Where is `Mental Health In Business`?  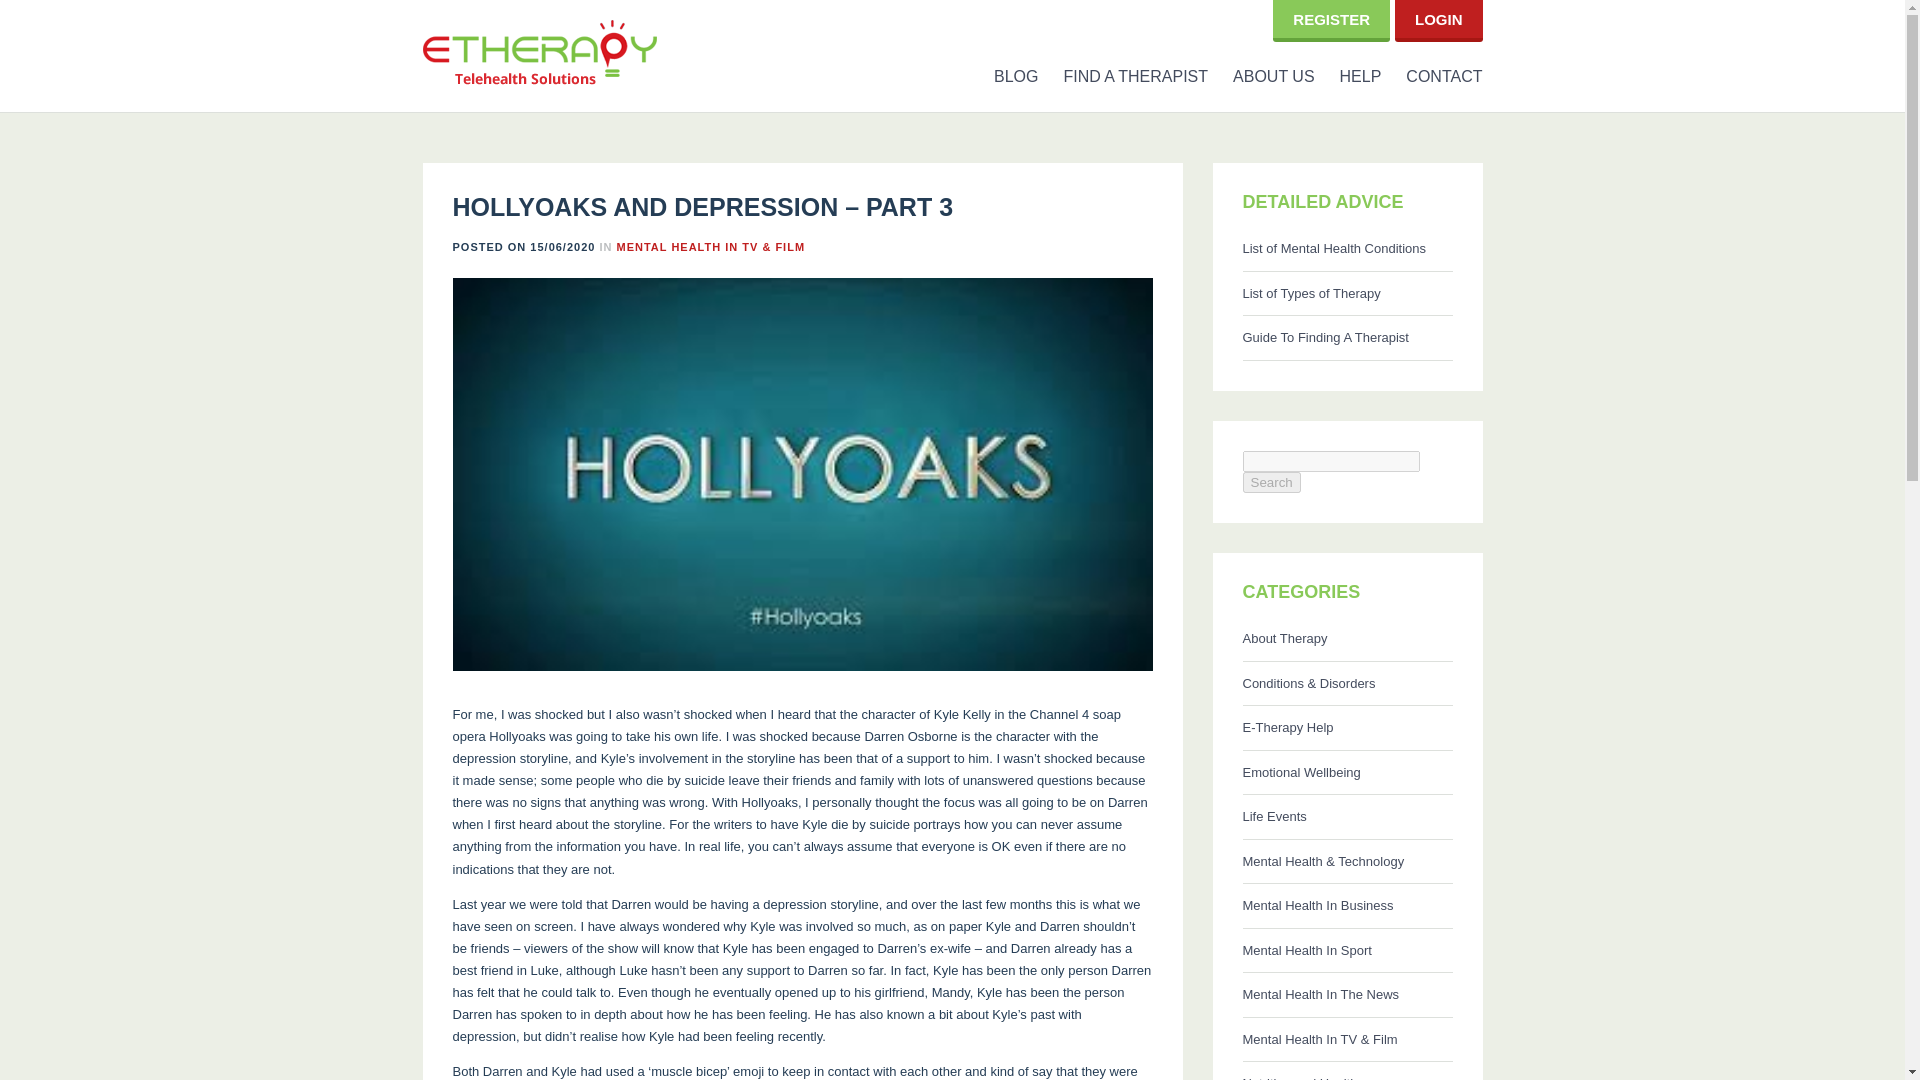 Mental Health In Business is located at coordinates (1346, 906).